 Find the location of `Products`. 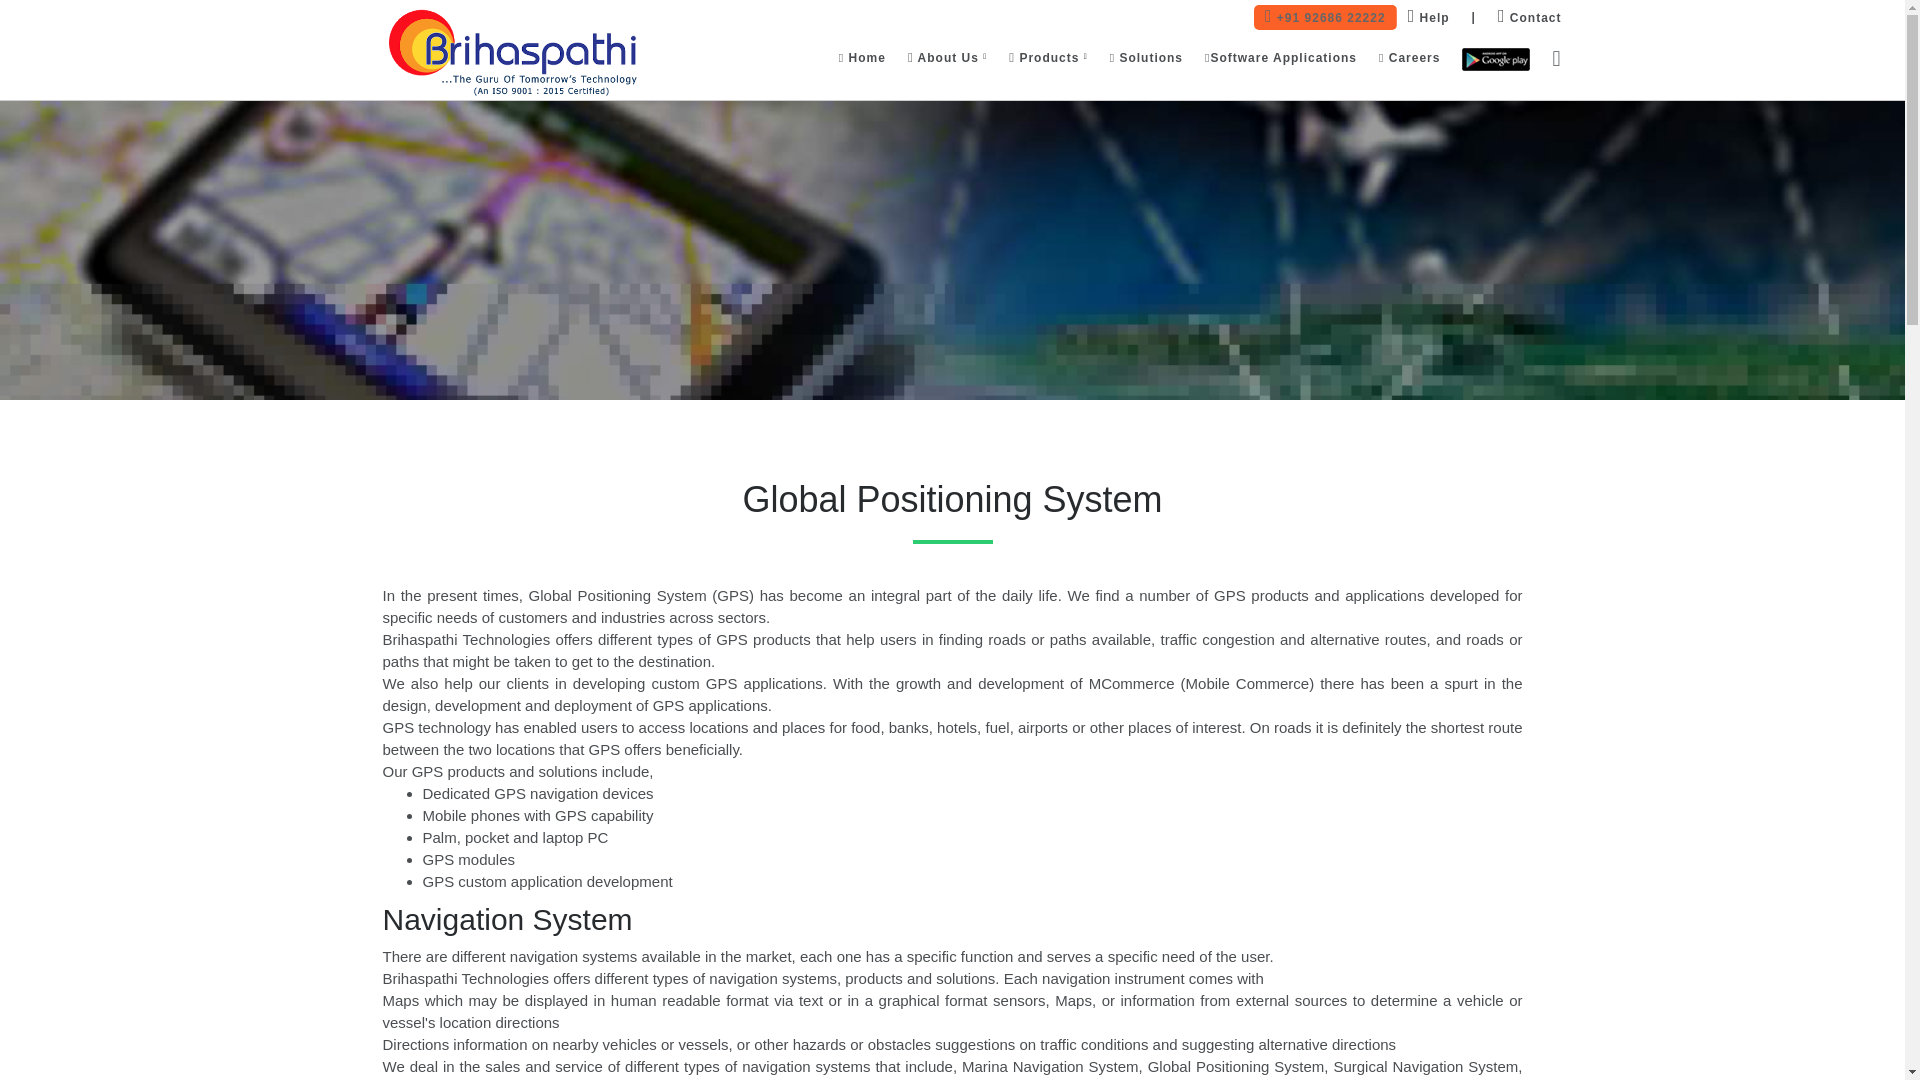

Products is located at coordinates (1048, 57).